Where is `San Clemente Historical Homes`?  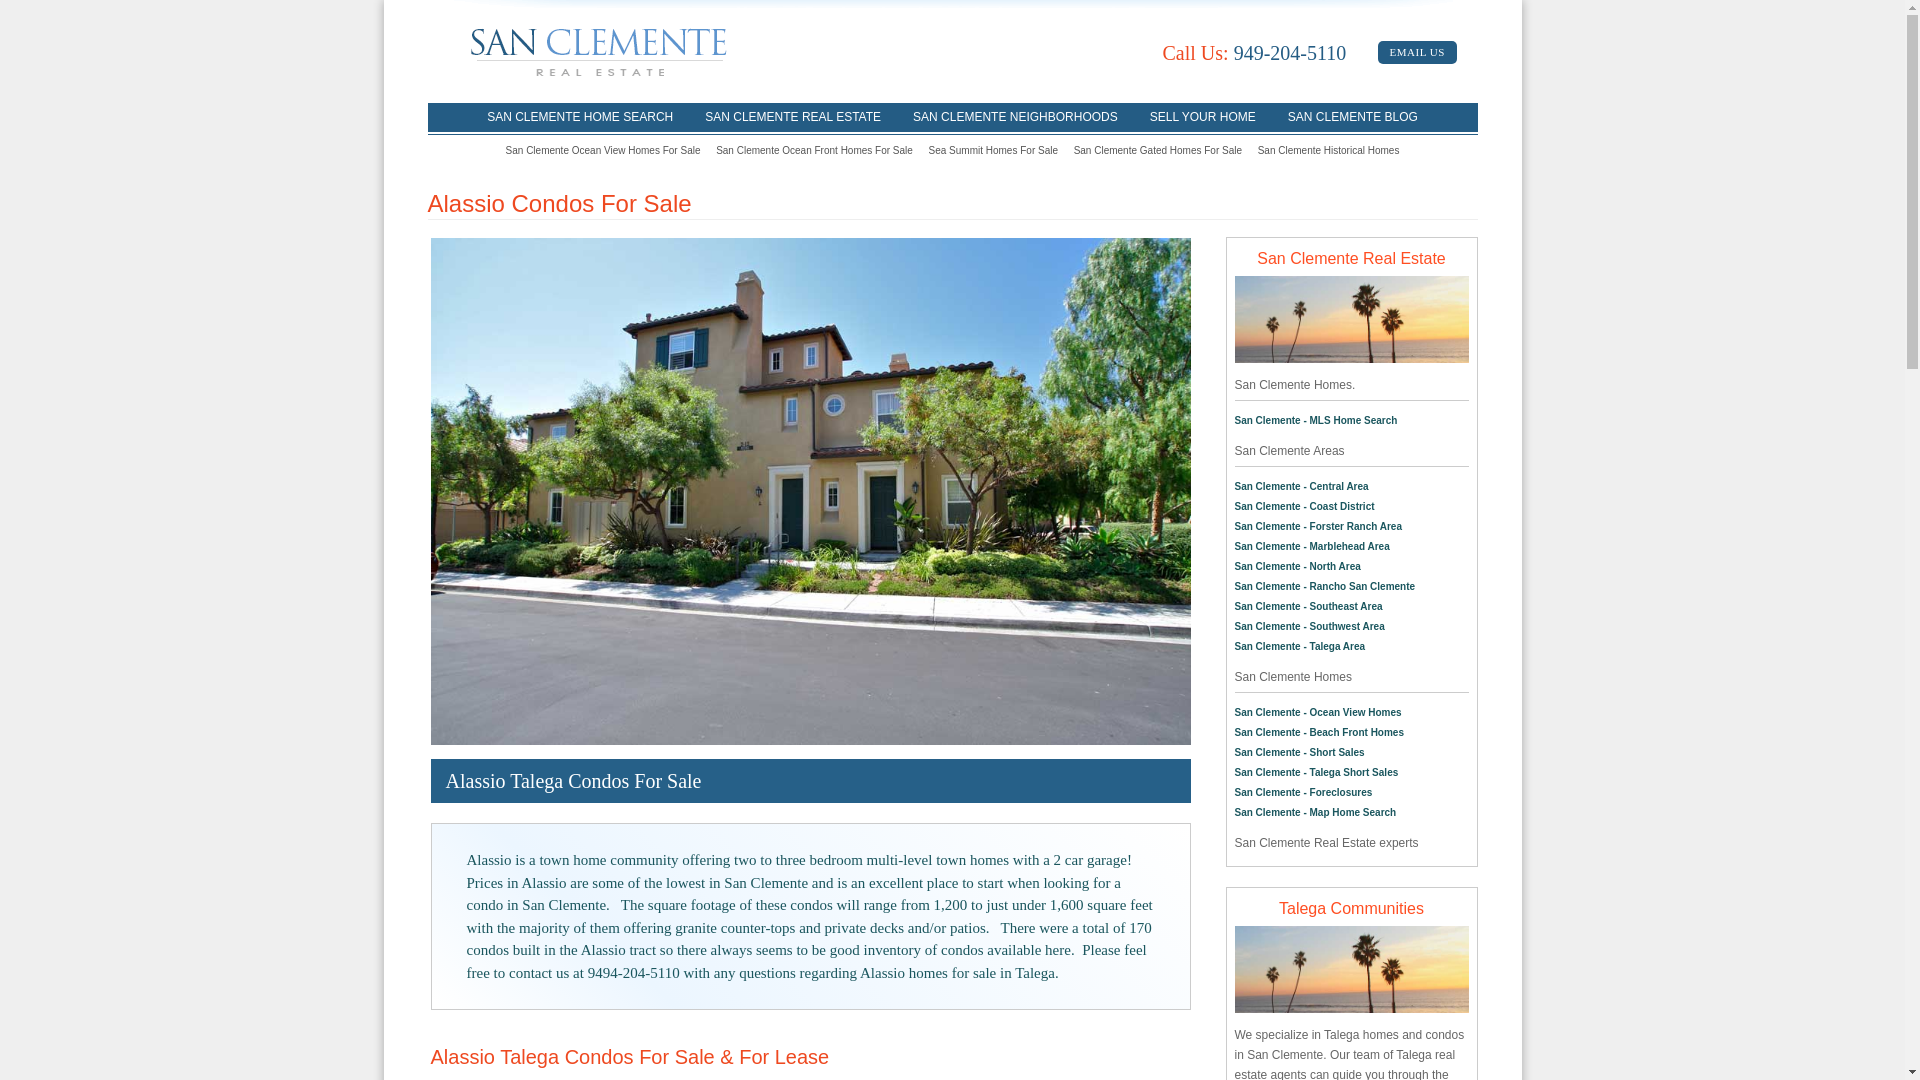 San Clemente Historical Homes is located at coordinates (1328, 150).